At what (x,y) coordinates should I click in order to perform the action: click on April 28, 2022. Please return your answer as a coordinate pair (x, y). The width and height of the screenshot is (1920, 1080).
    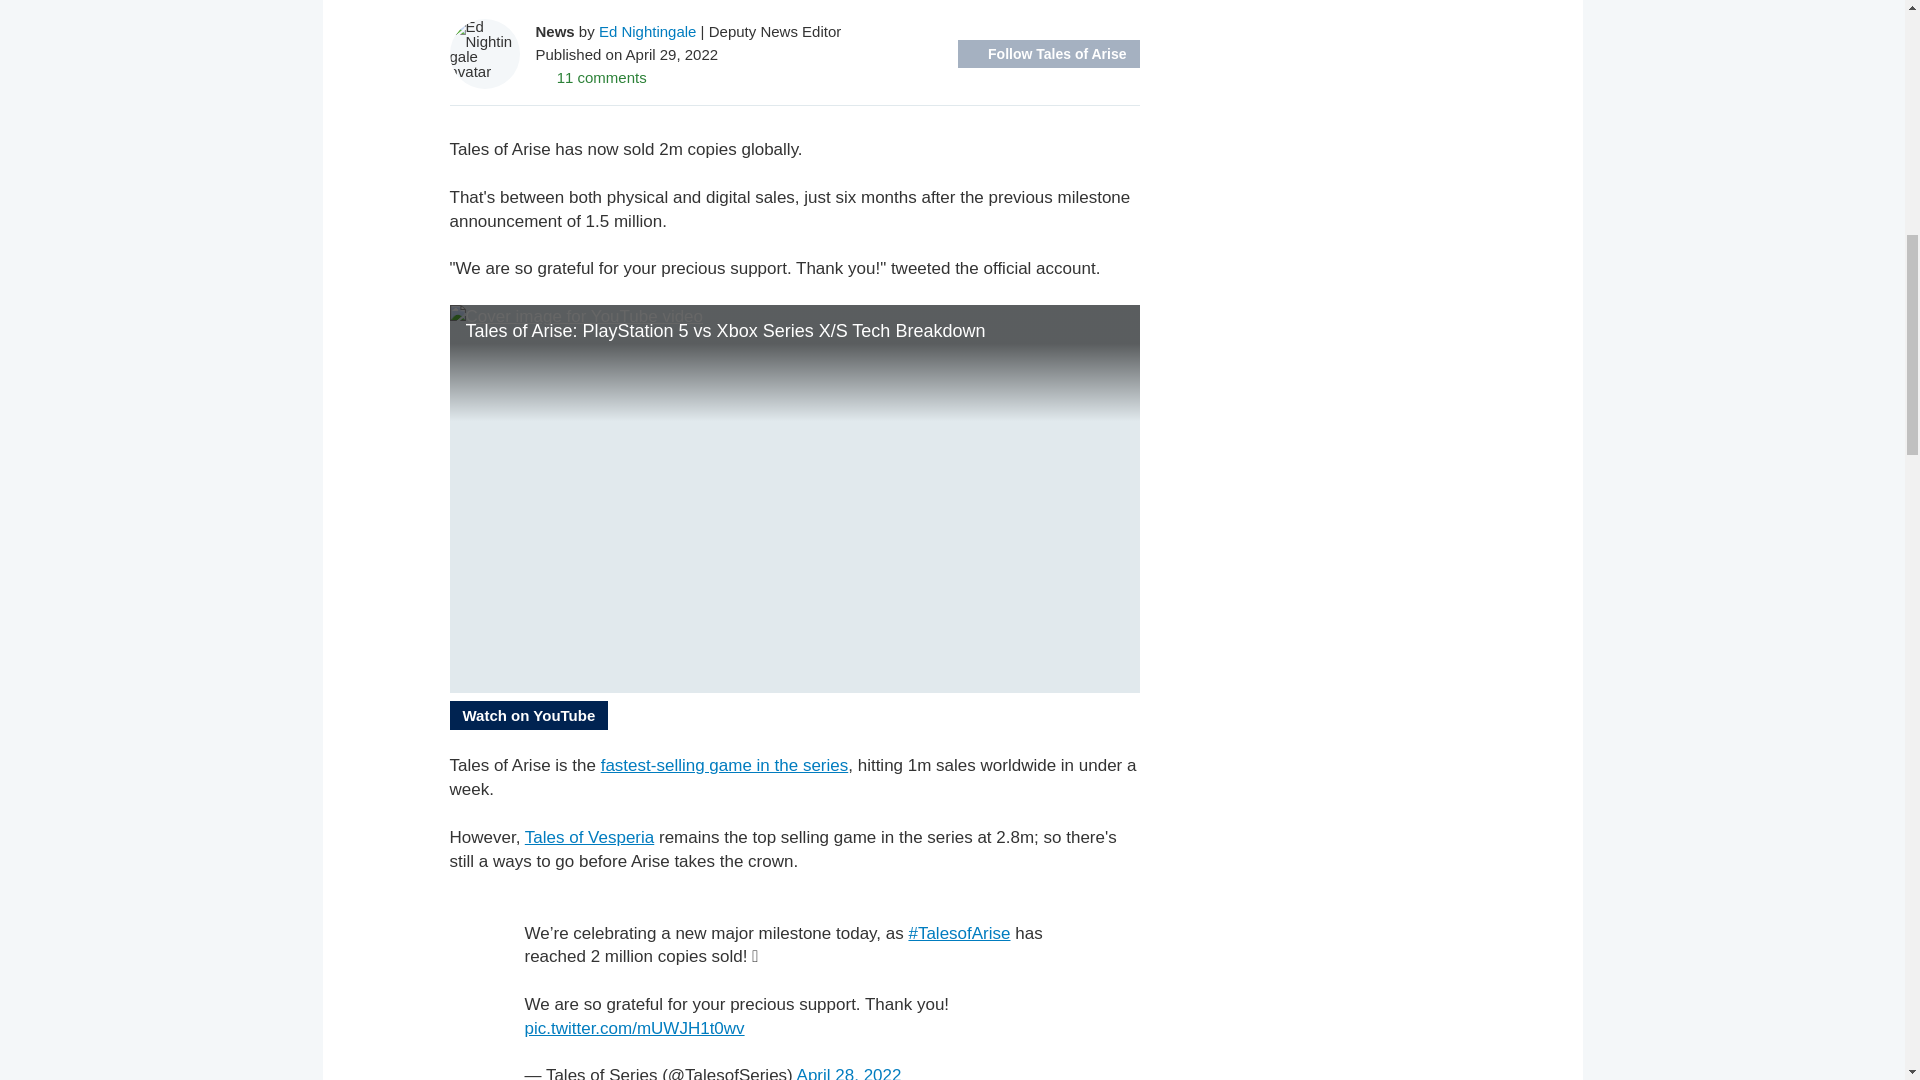
    Looking at the image, I should click on (849, 1072).